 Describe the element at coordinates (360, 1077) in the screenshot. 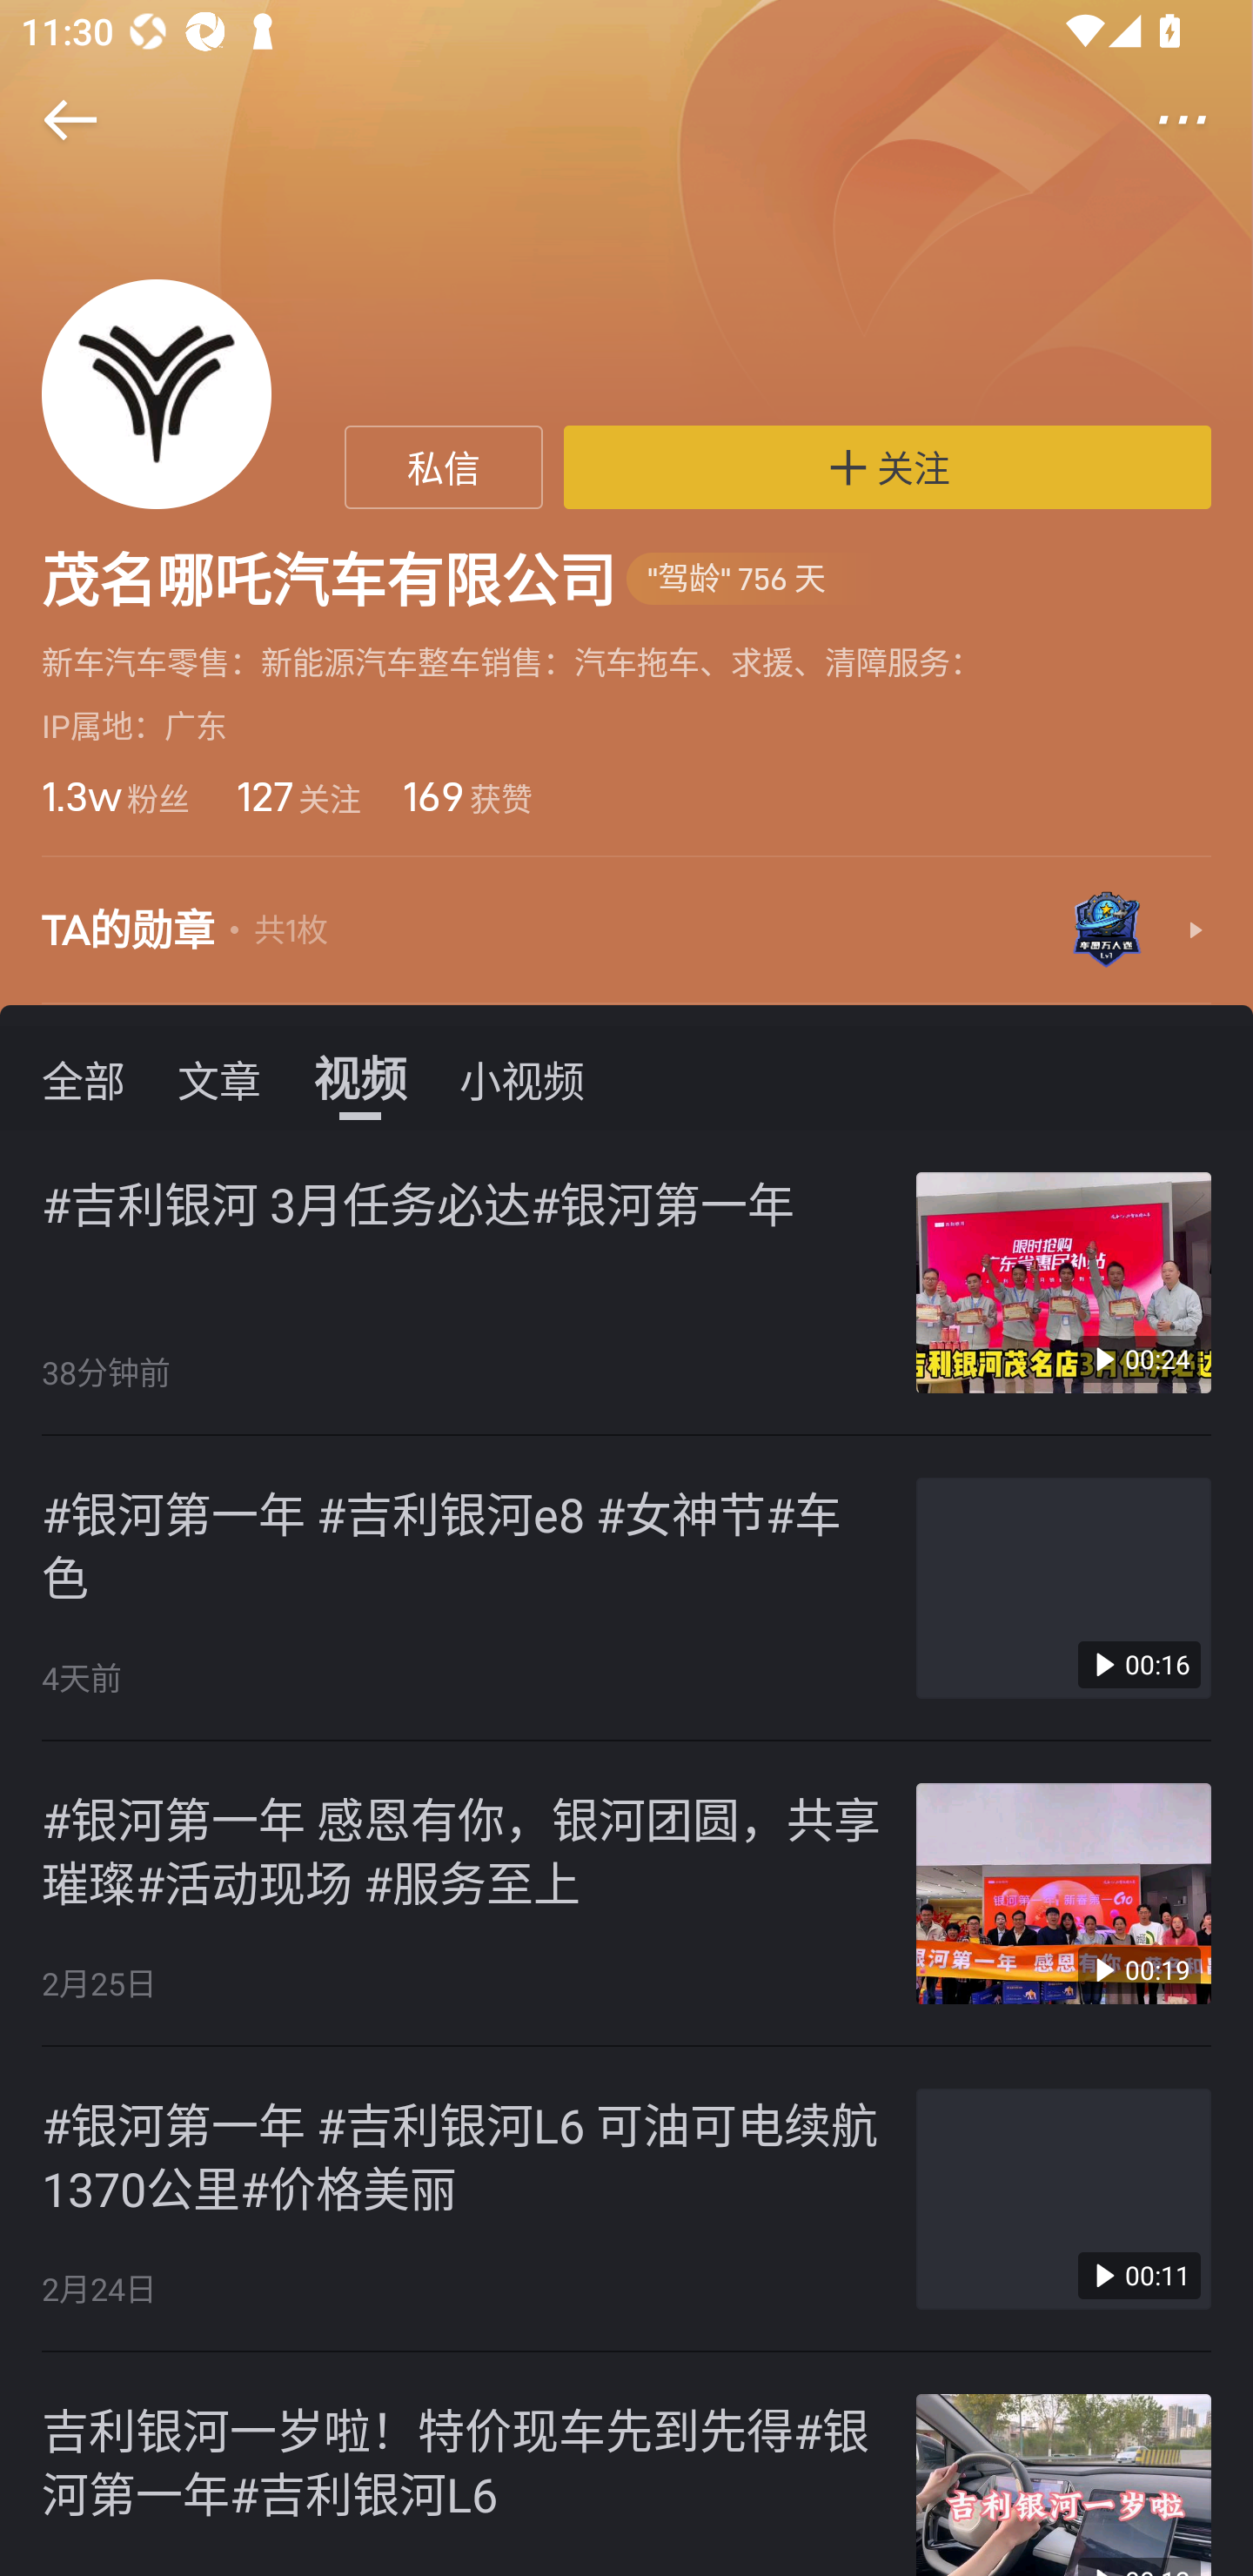

I see `视频` at that location.